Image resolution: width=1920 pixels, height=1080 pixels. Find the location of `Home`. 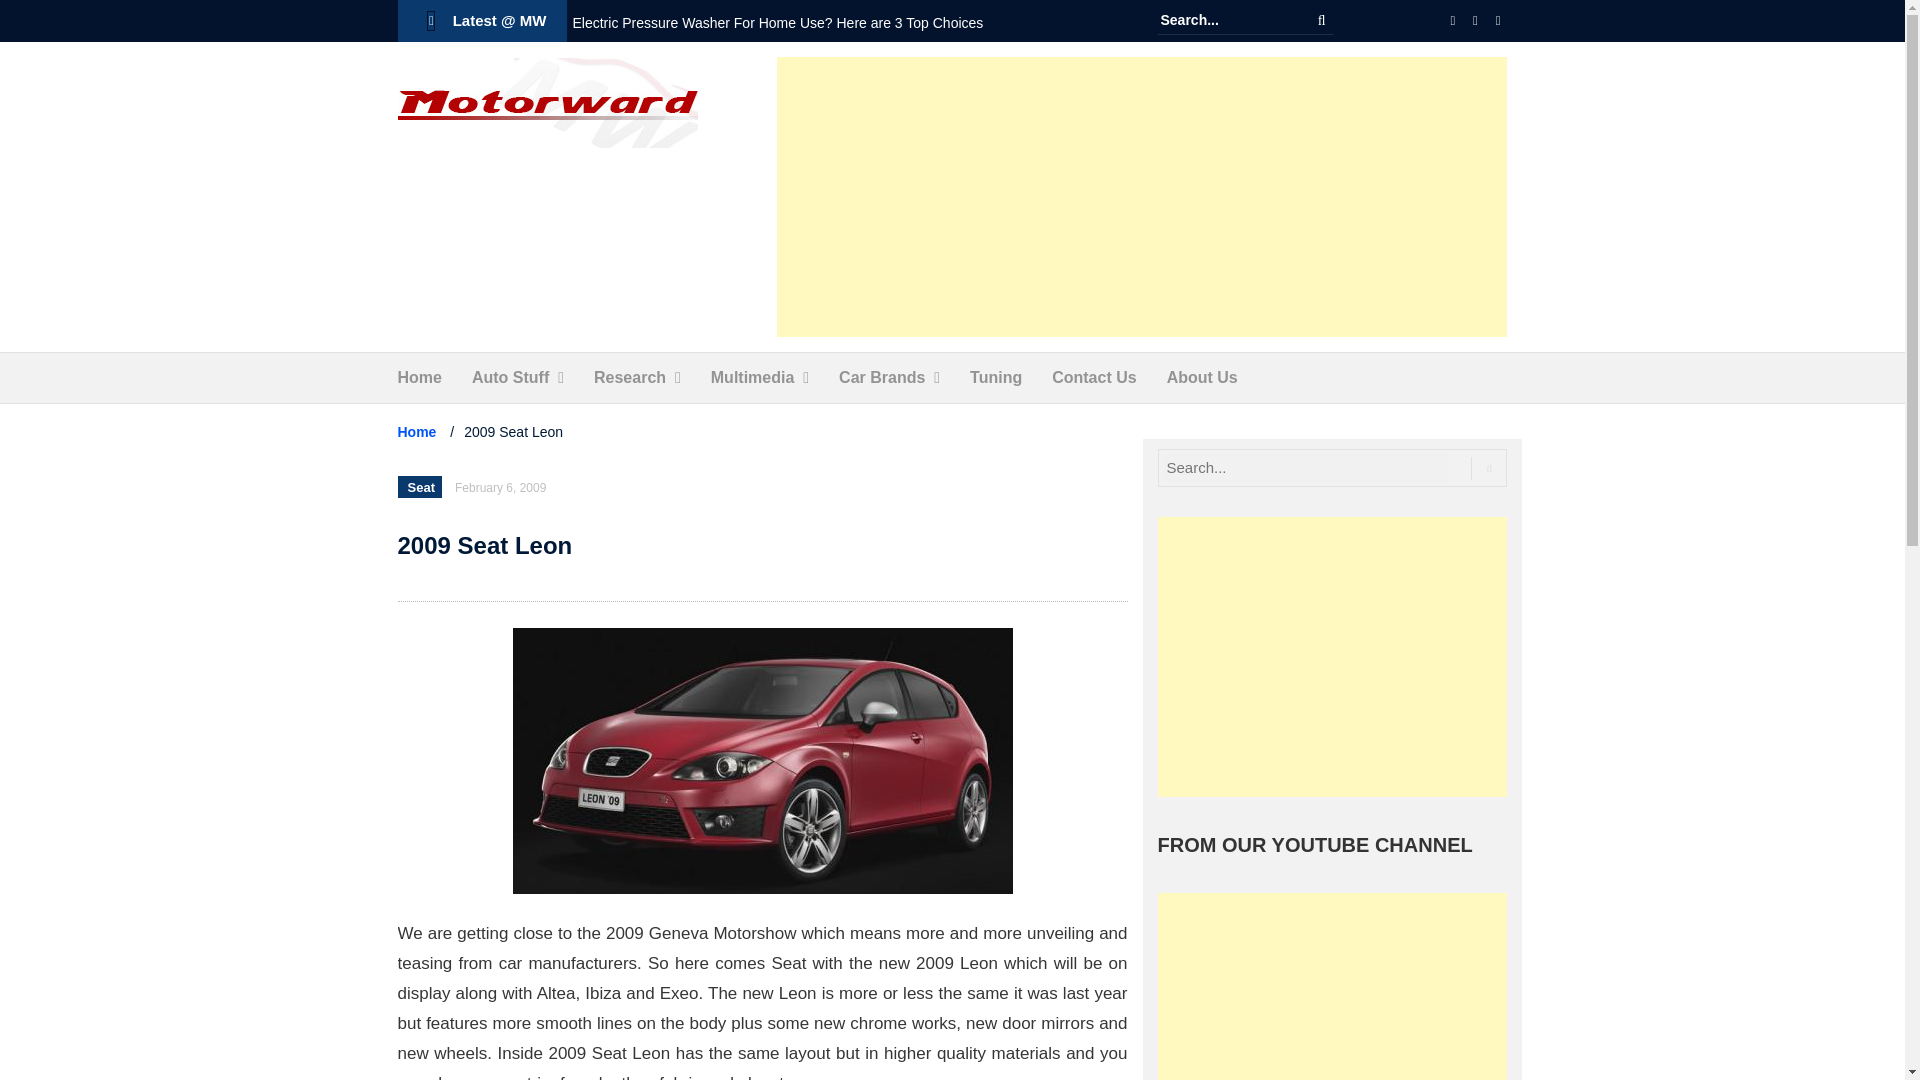

Home is located at coordinates (419, 378).